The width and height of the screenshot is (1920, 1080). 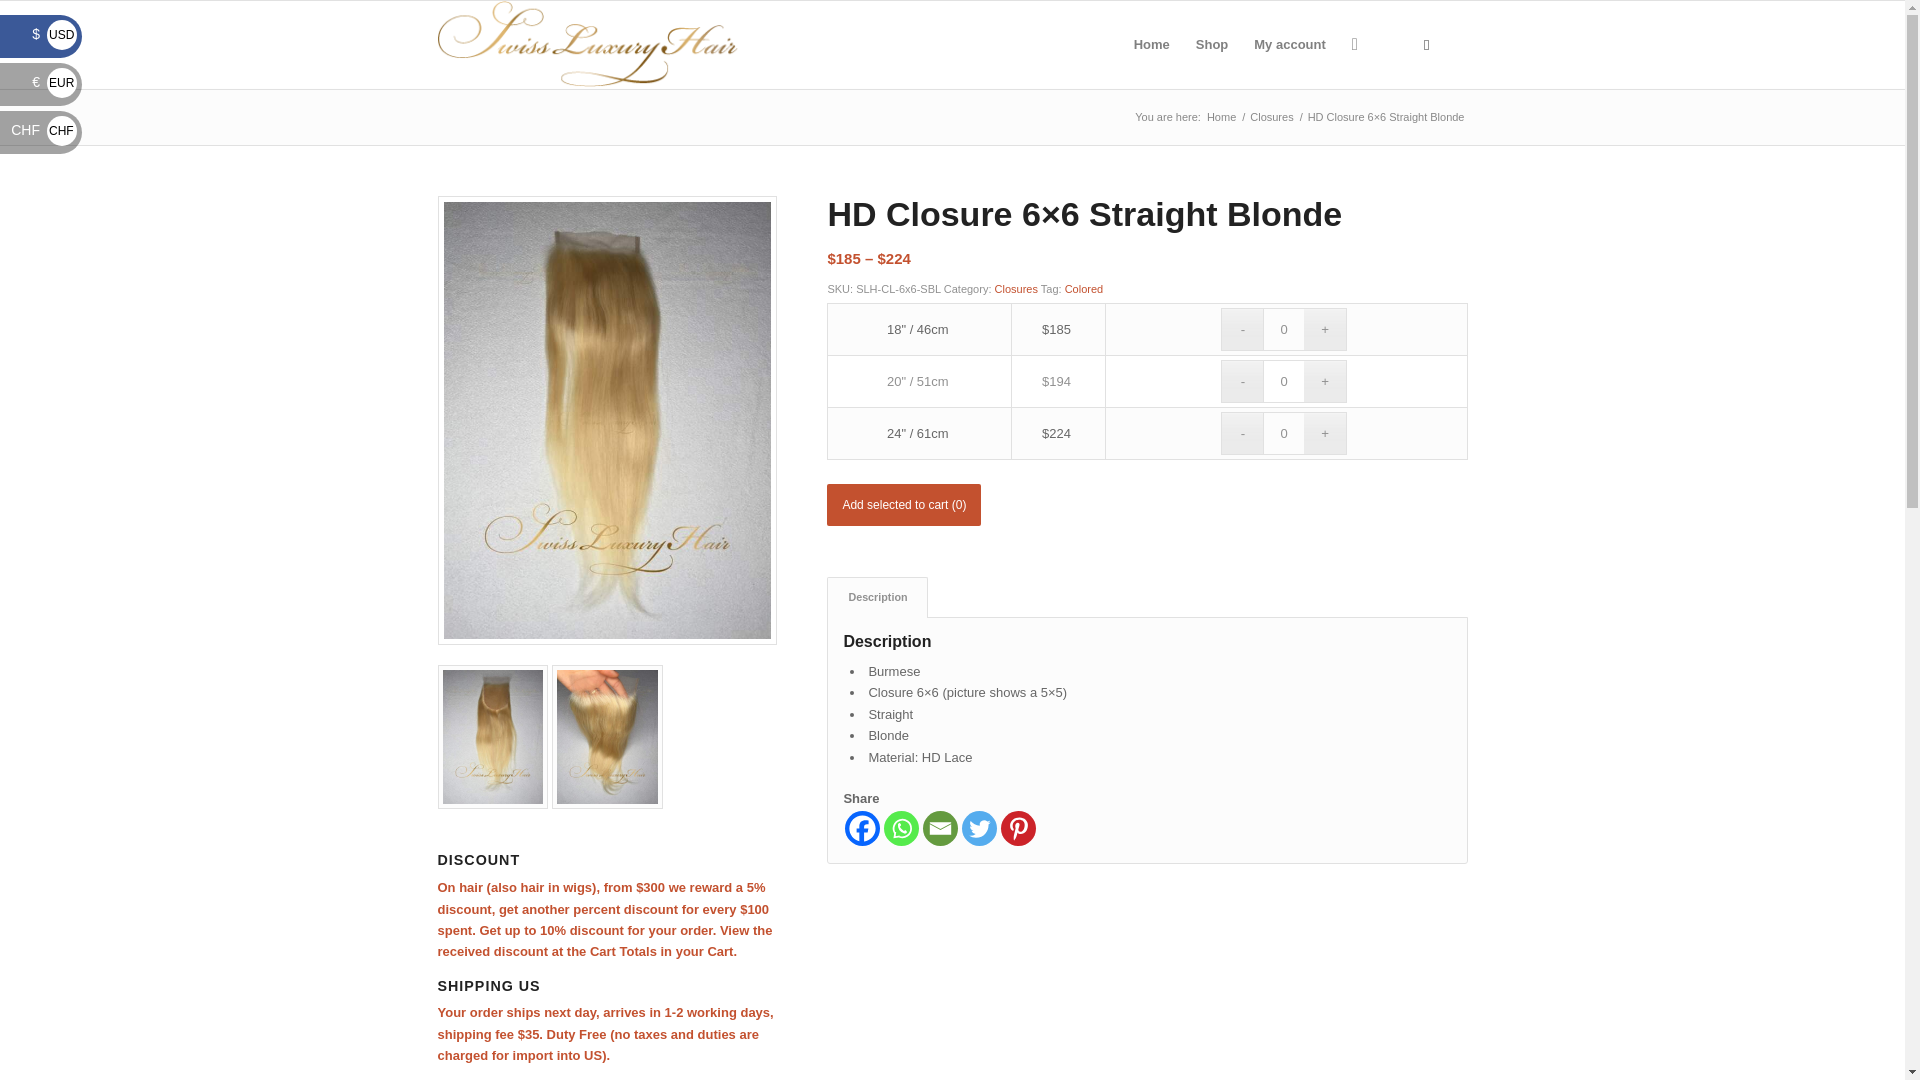 I want to click on -, so click(x=1242, y=329).